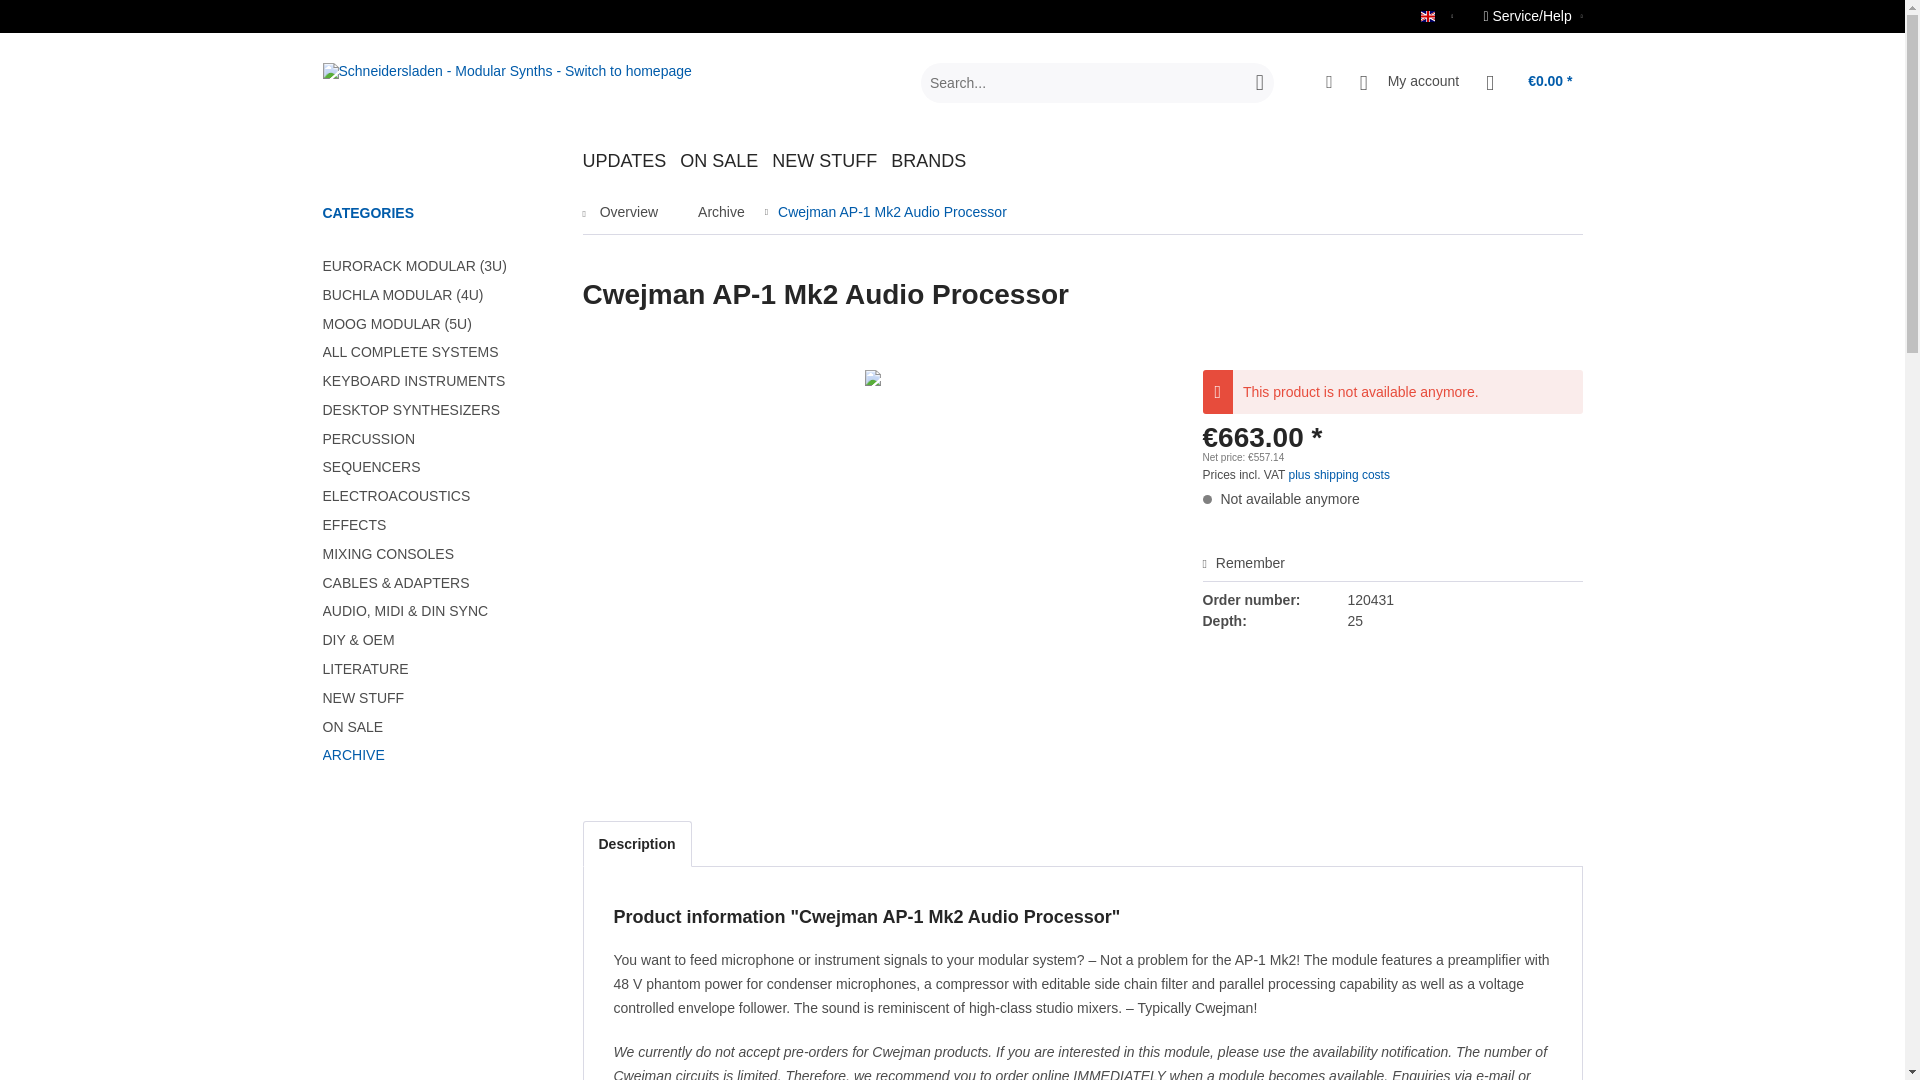  Describe the element at coordinates (1082, 161) in the screenshot. I see `PERCUSSION` at that location.